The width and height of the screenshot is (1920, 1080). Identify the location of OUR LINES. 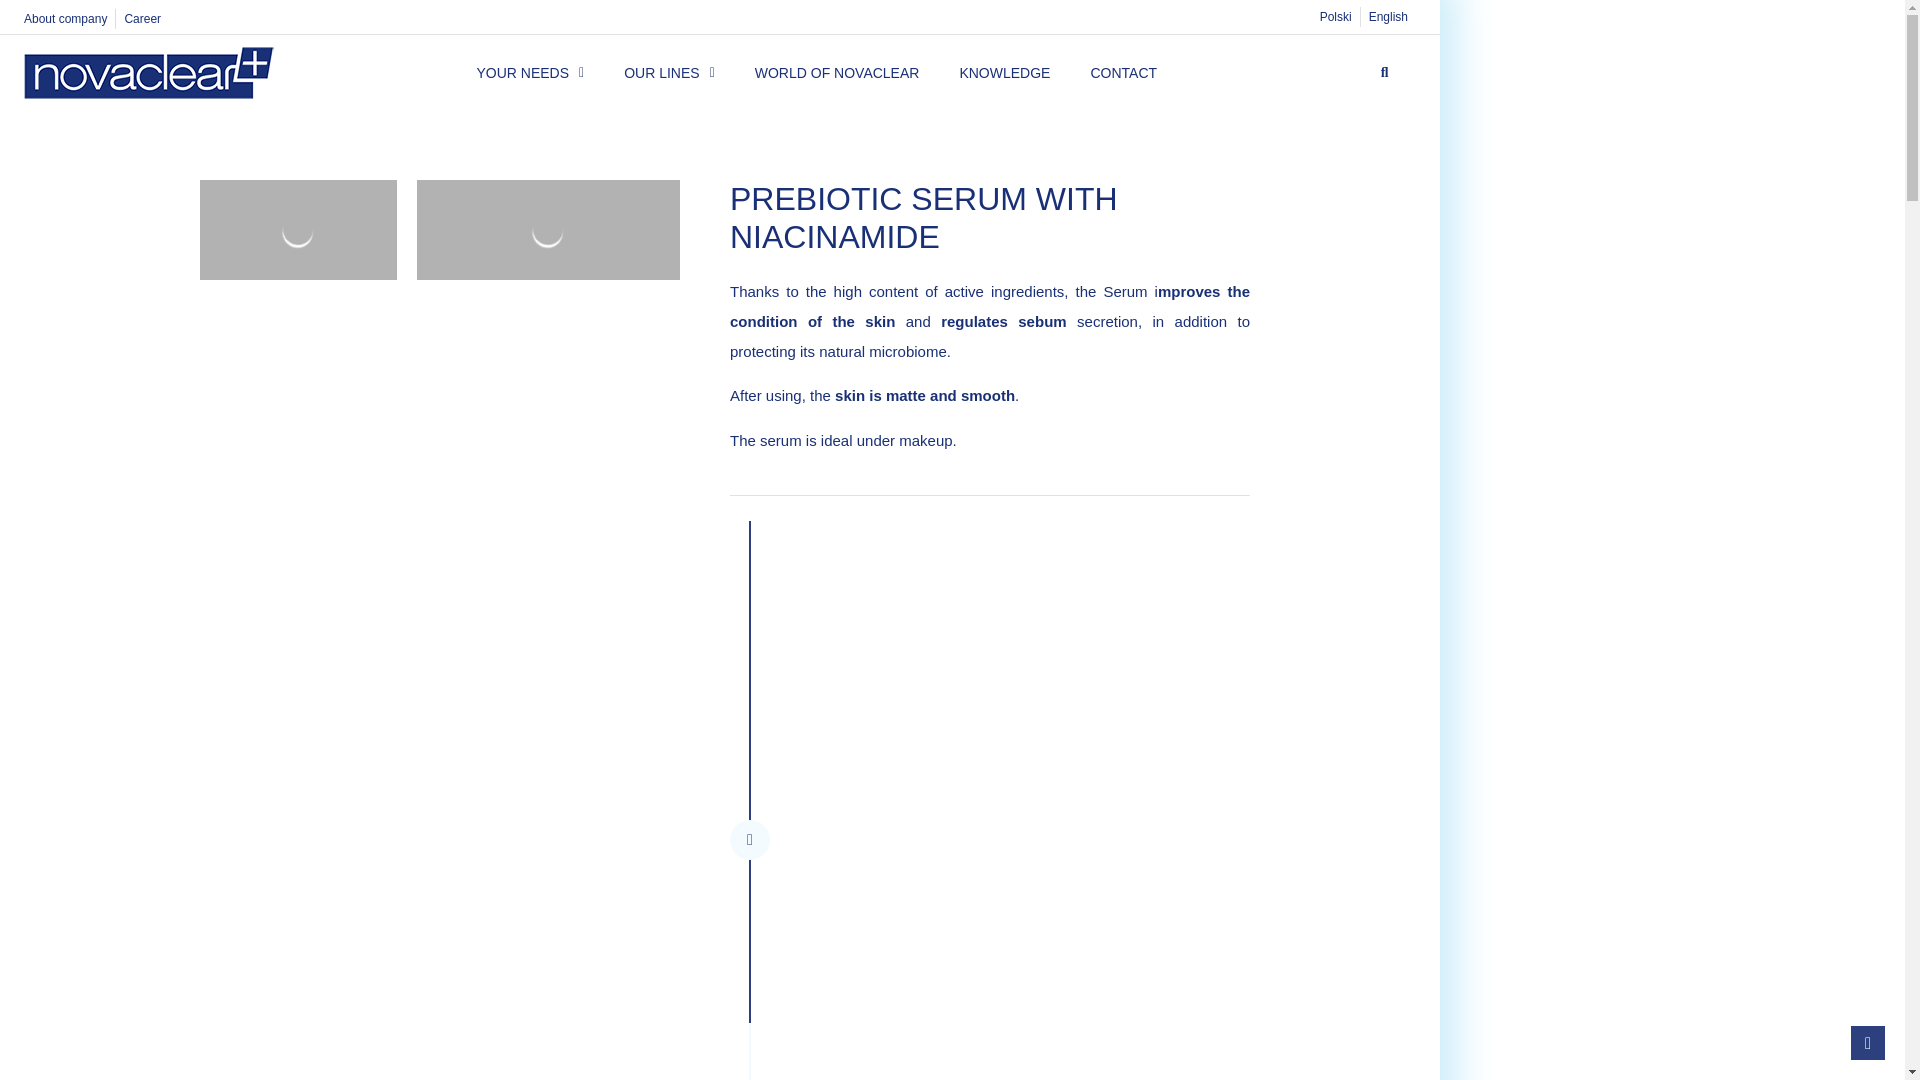
(669, 72).